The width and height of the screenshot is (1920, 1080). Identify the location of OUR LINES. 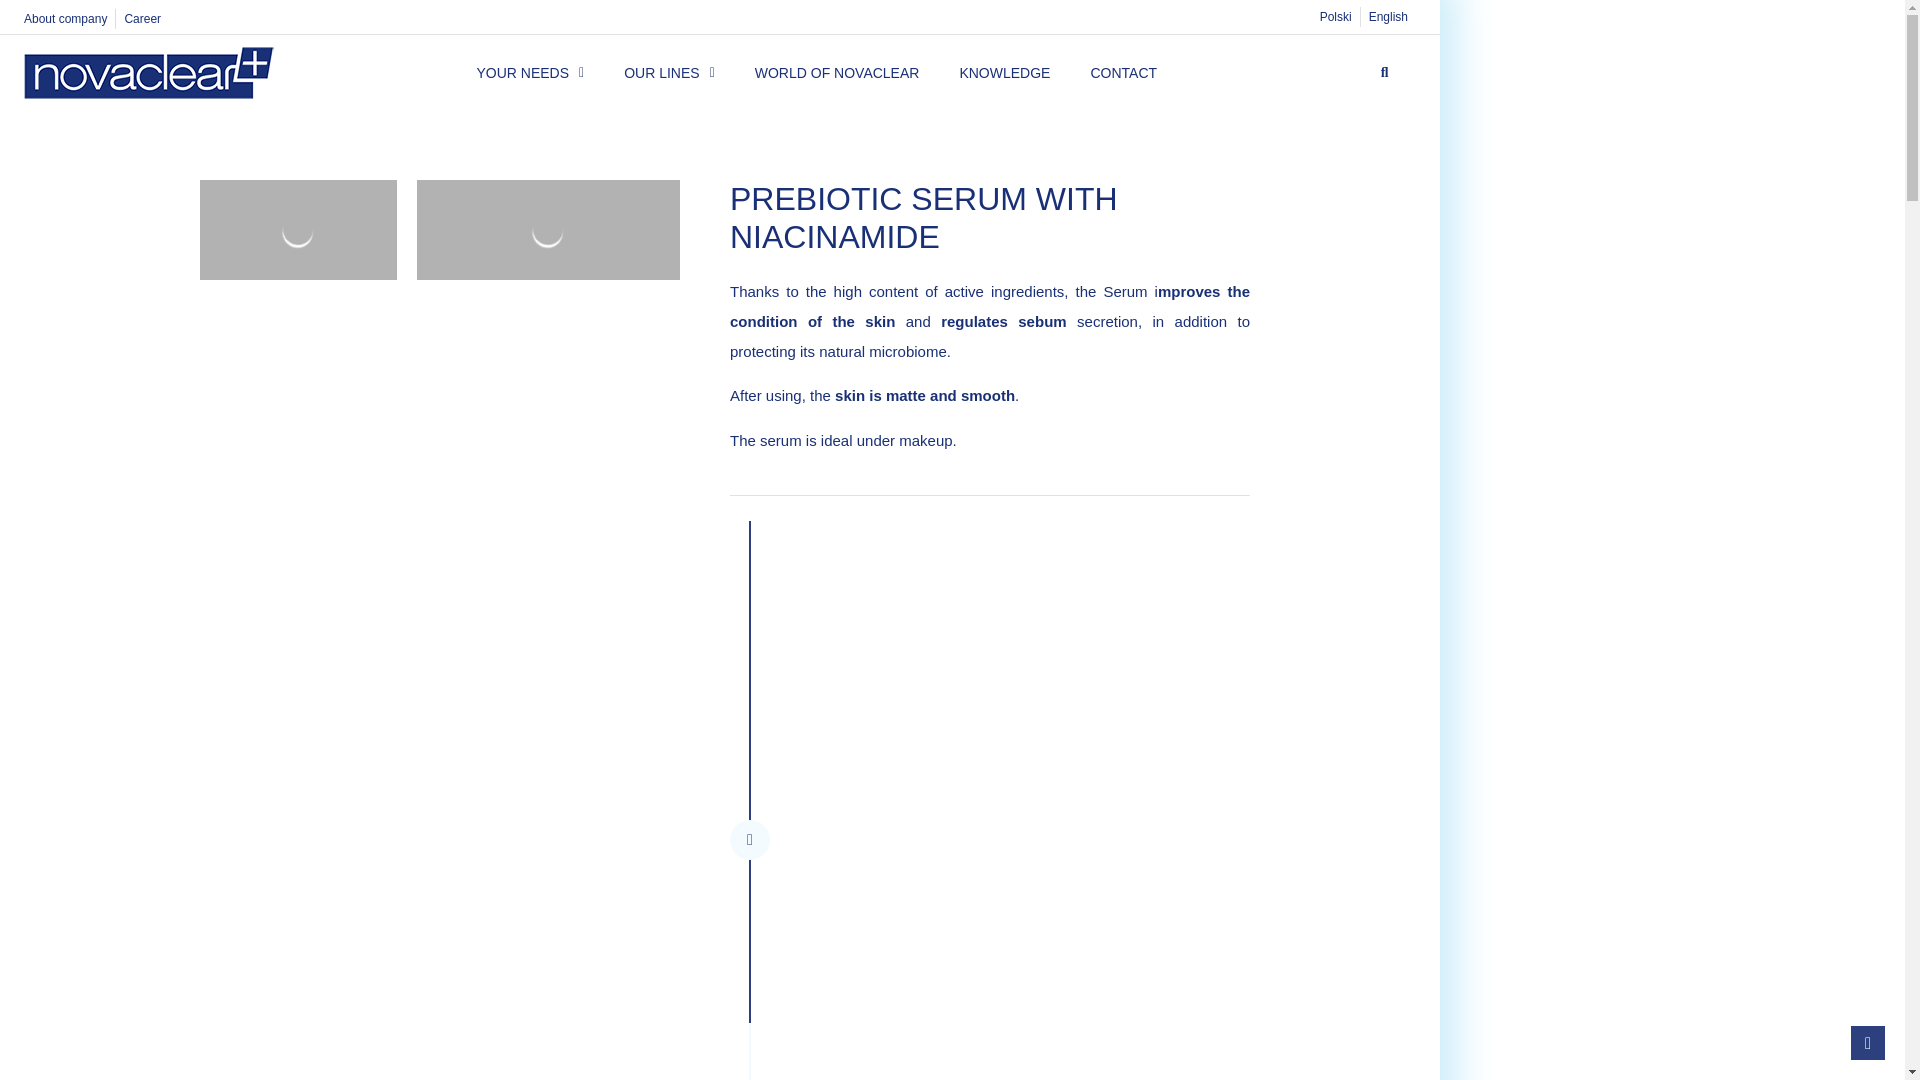
(669, 72).